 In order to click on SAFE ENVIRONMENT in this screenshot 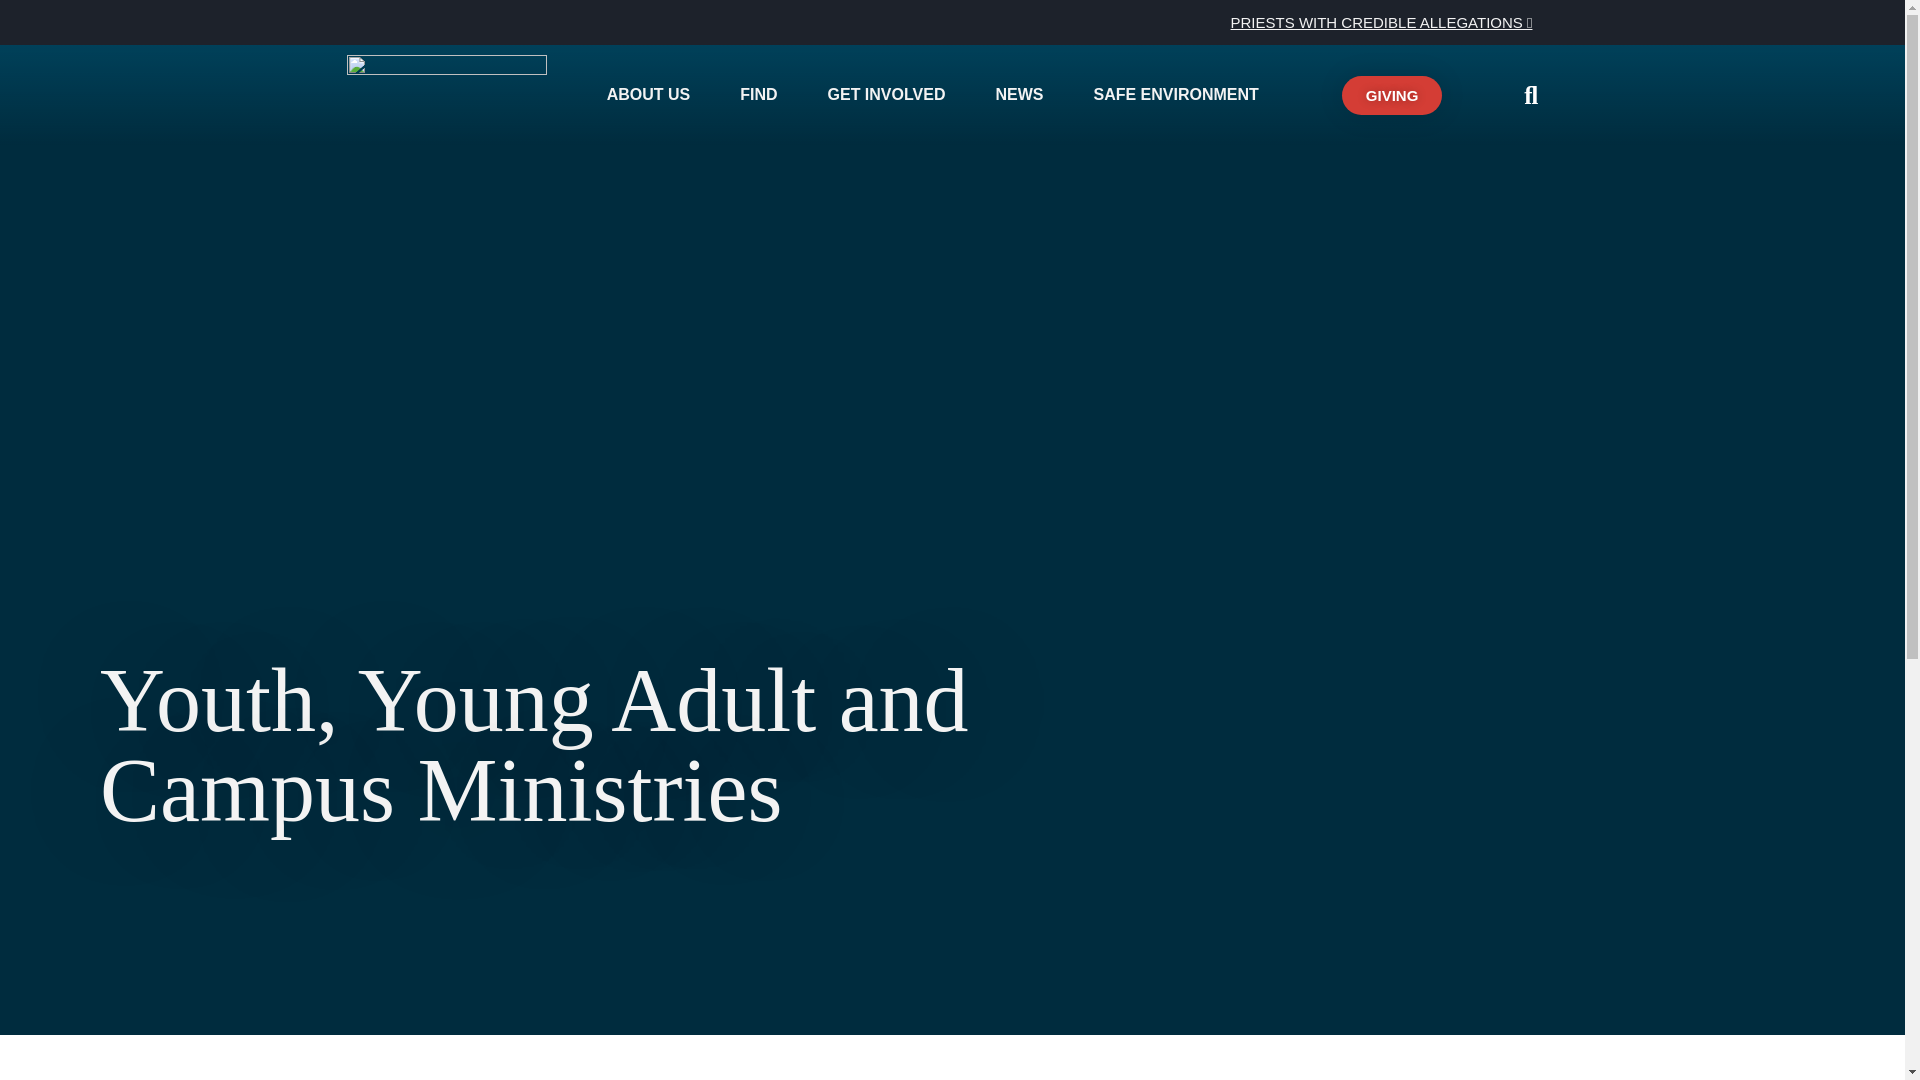, I will do `click(1180, 94)`.